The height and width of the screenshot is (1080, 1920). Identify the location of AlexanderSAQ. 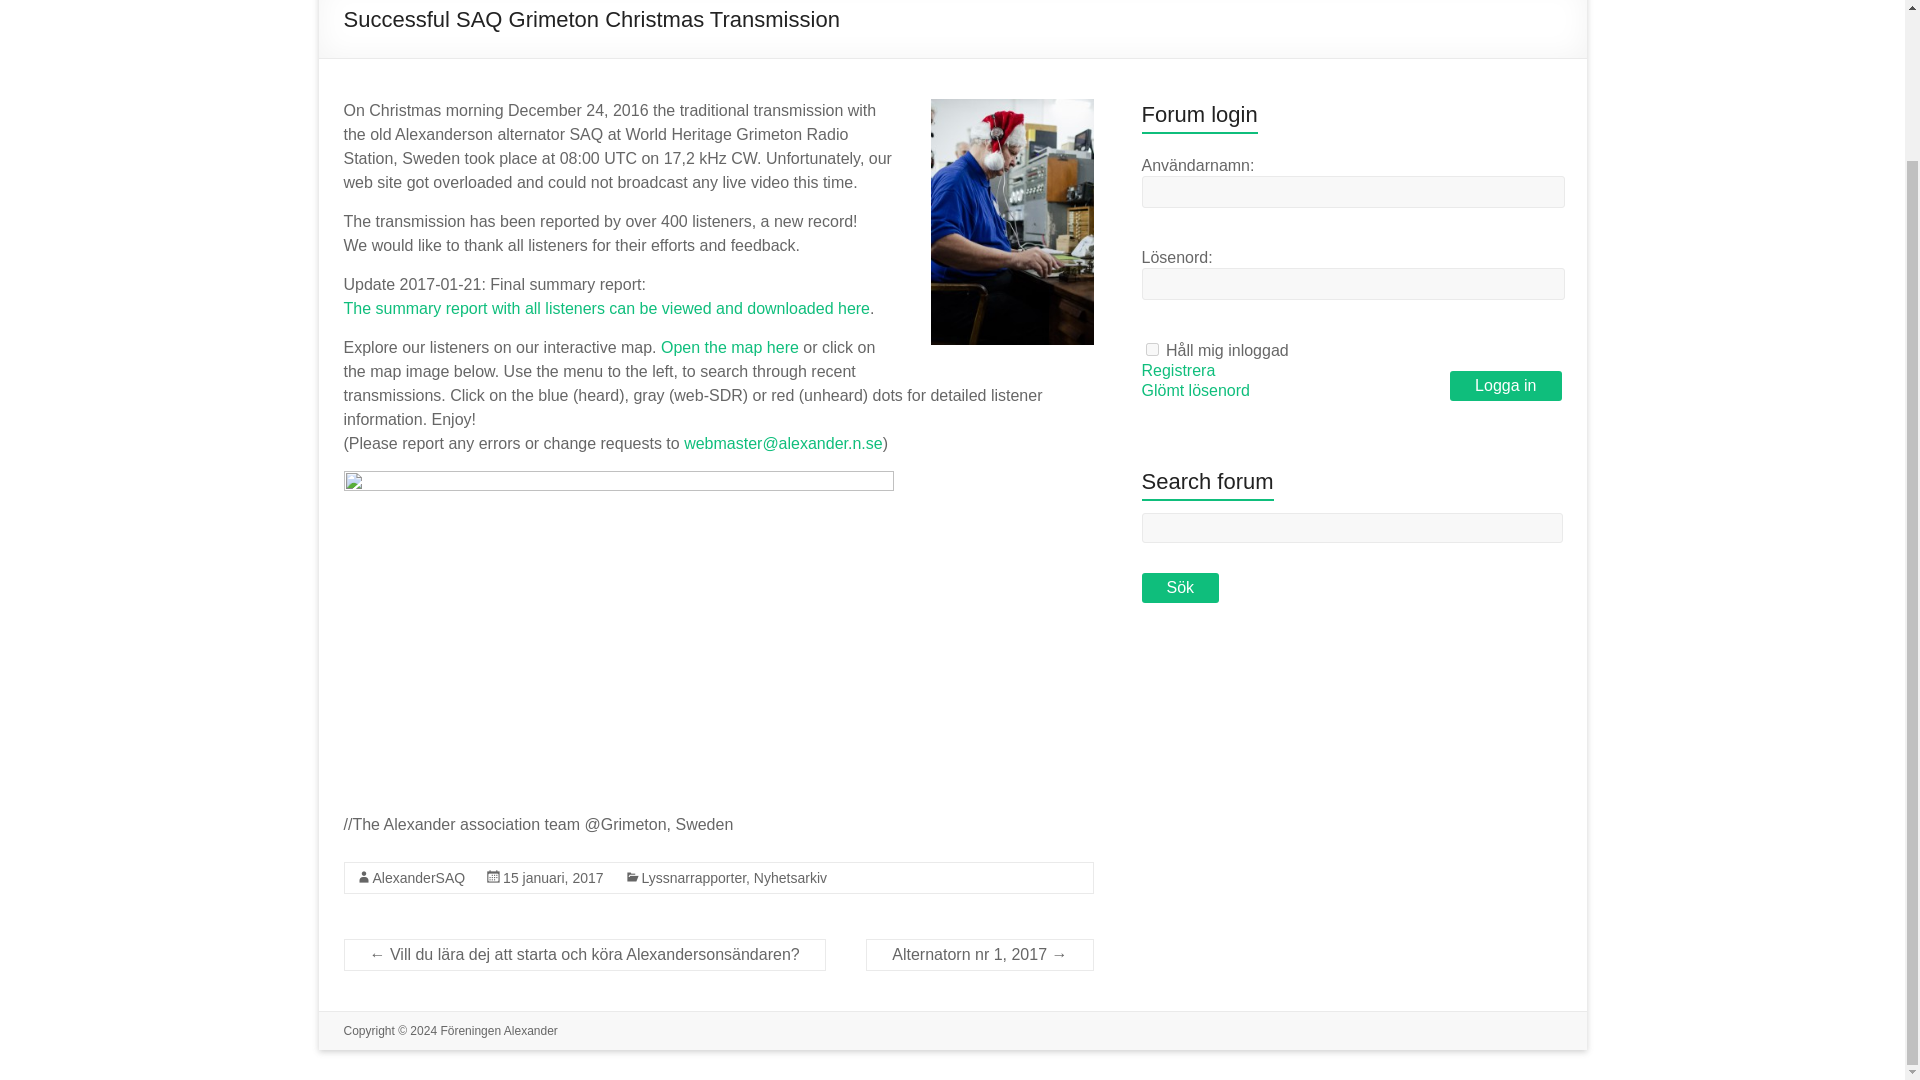
(418, 878).